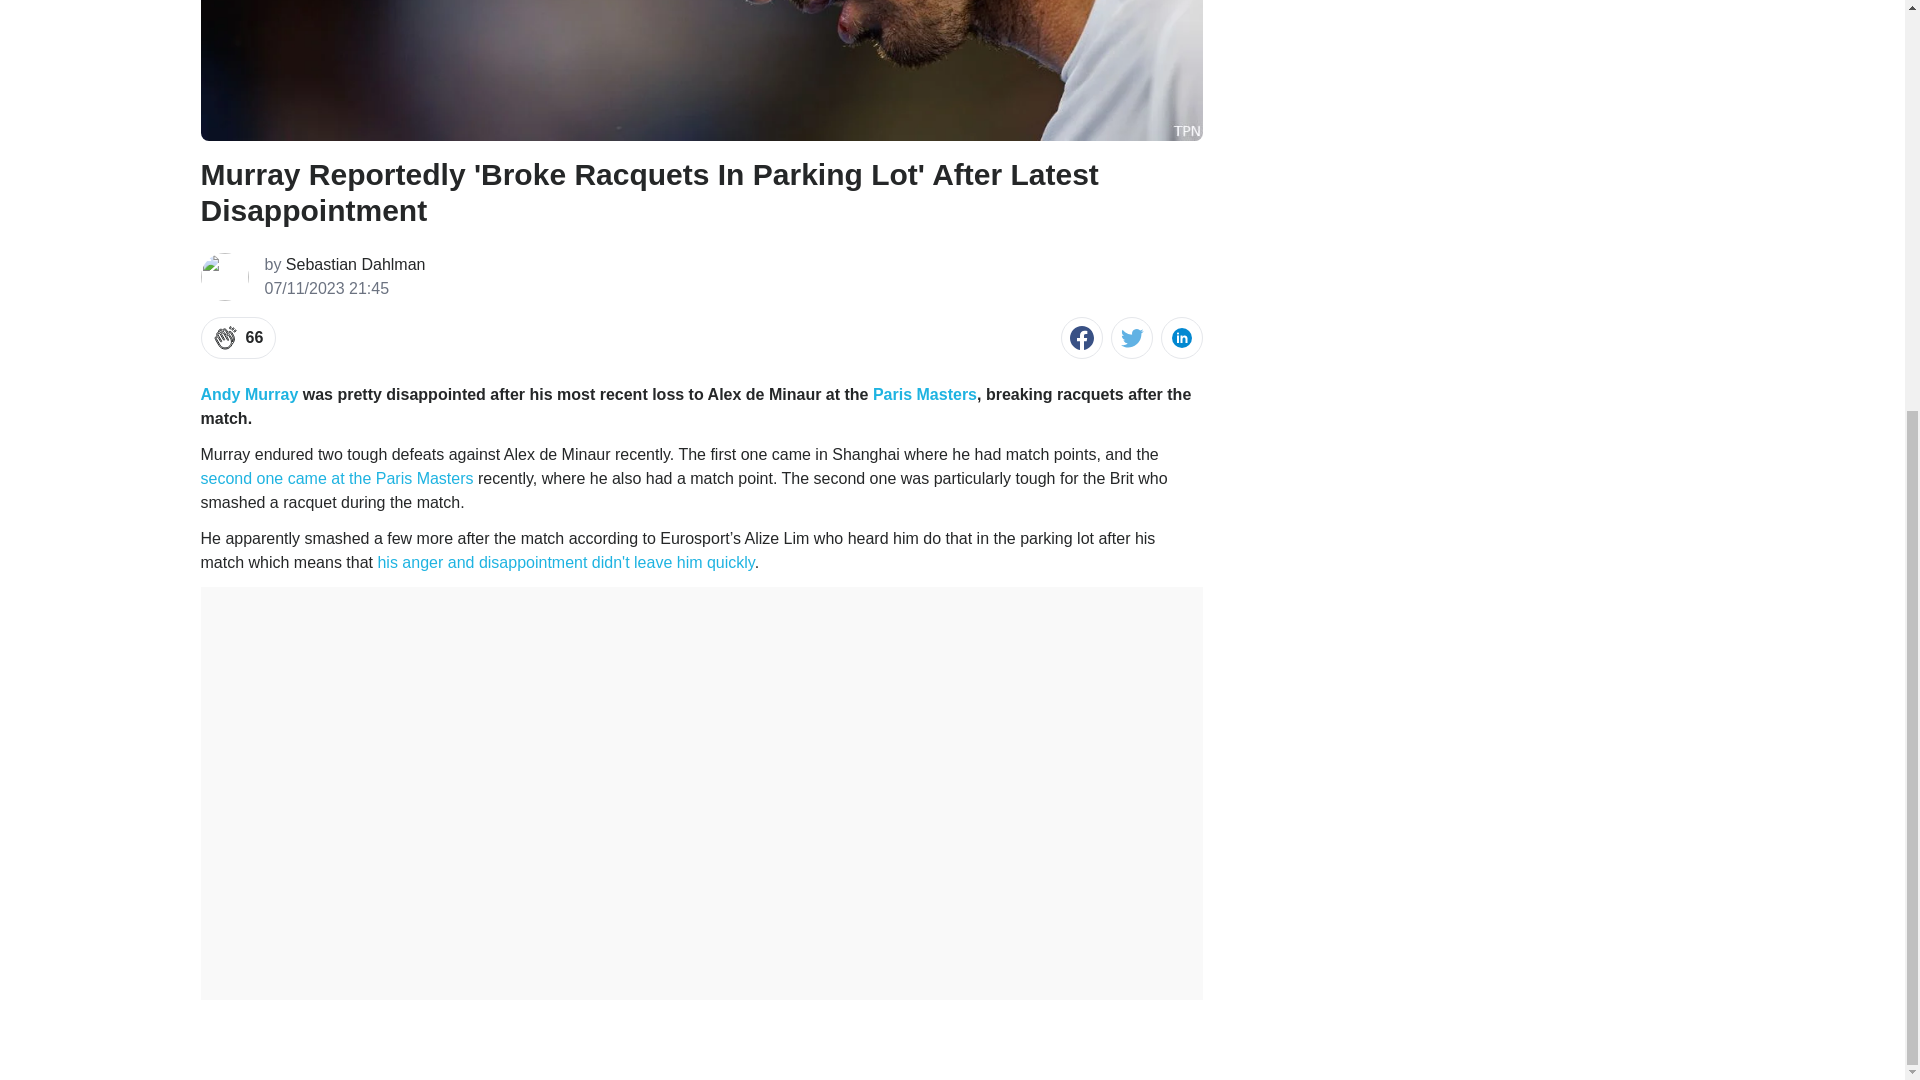 The height and width of the screenshot is (1080, 1920). I want to click on Andy Murray, so click(248, 394).